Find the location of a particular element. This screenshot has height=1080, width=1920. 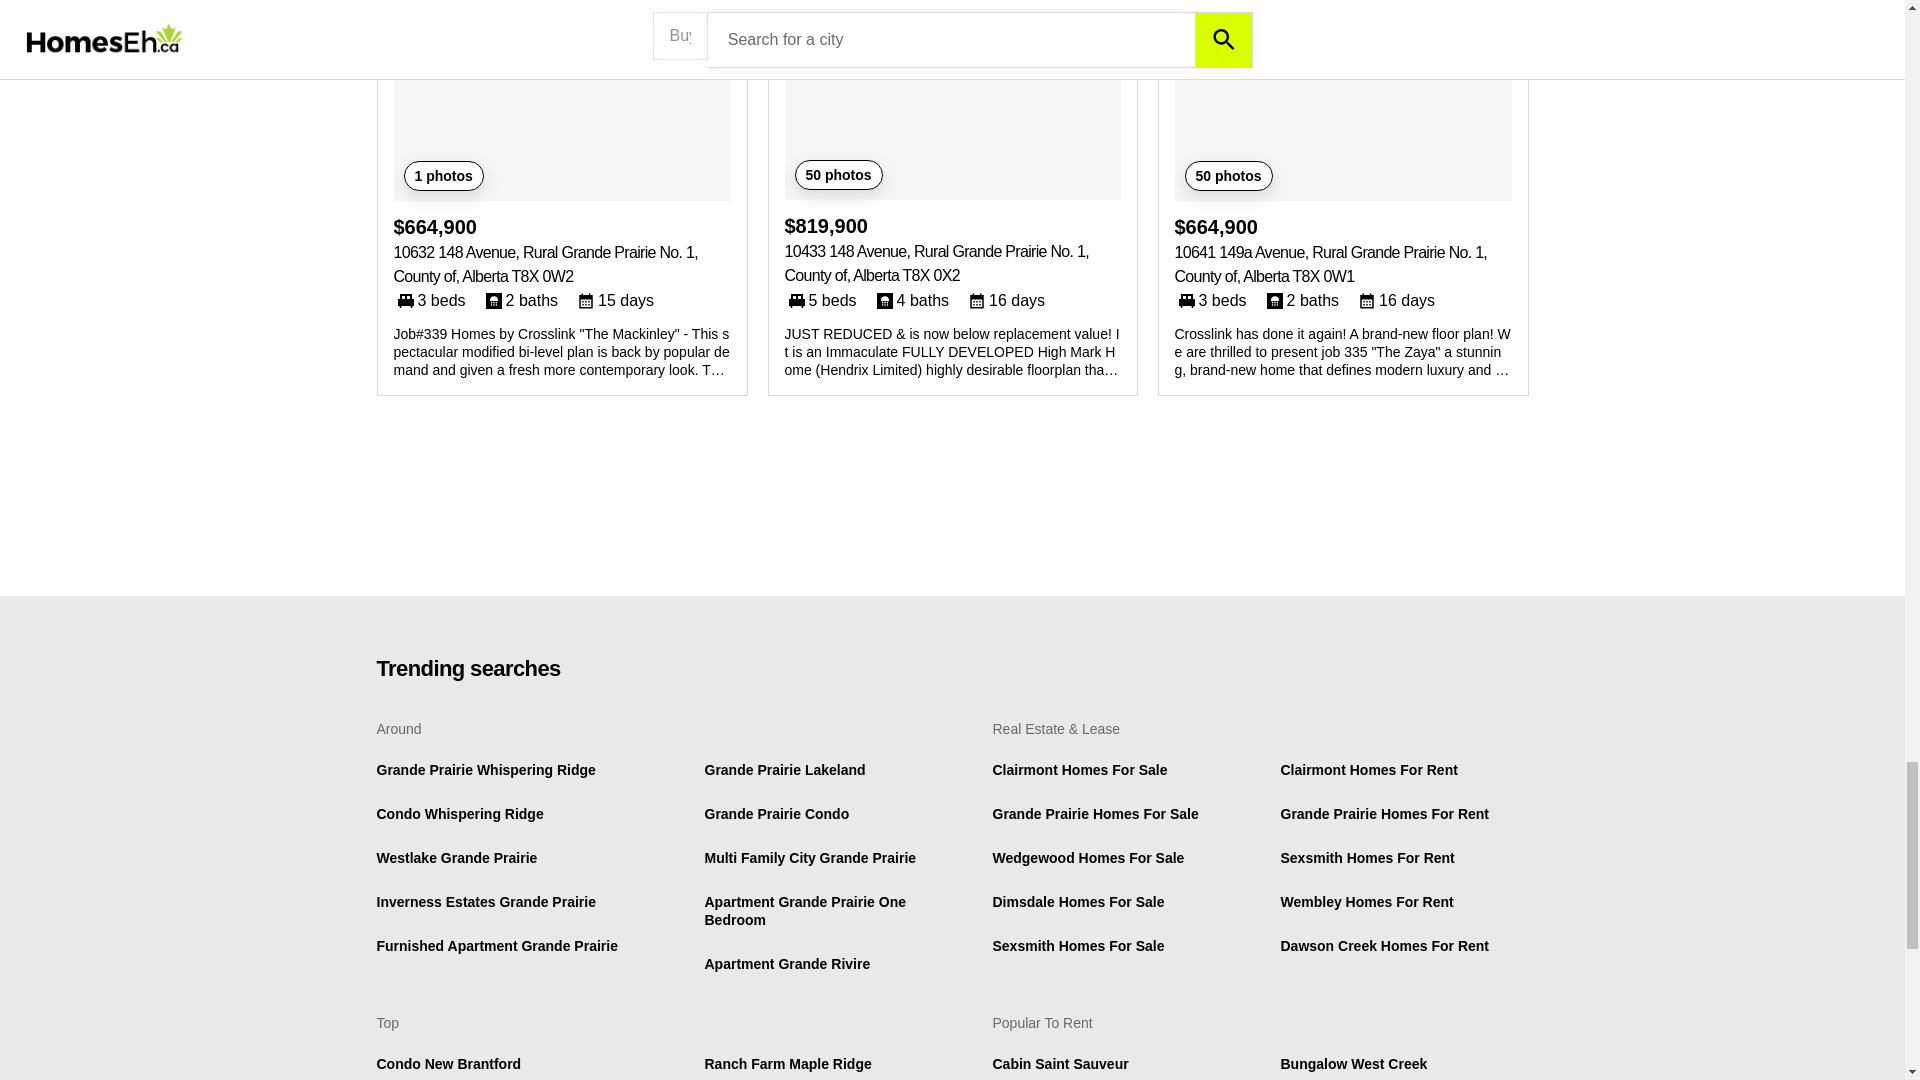

Grande Prairie Lakeland is located at coordinates (784, 770).